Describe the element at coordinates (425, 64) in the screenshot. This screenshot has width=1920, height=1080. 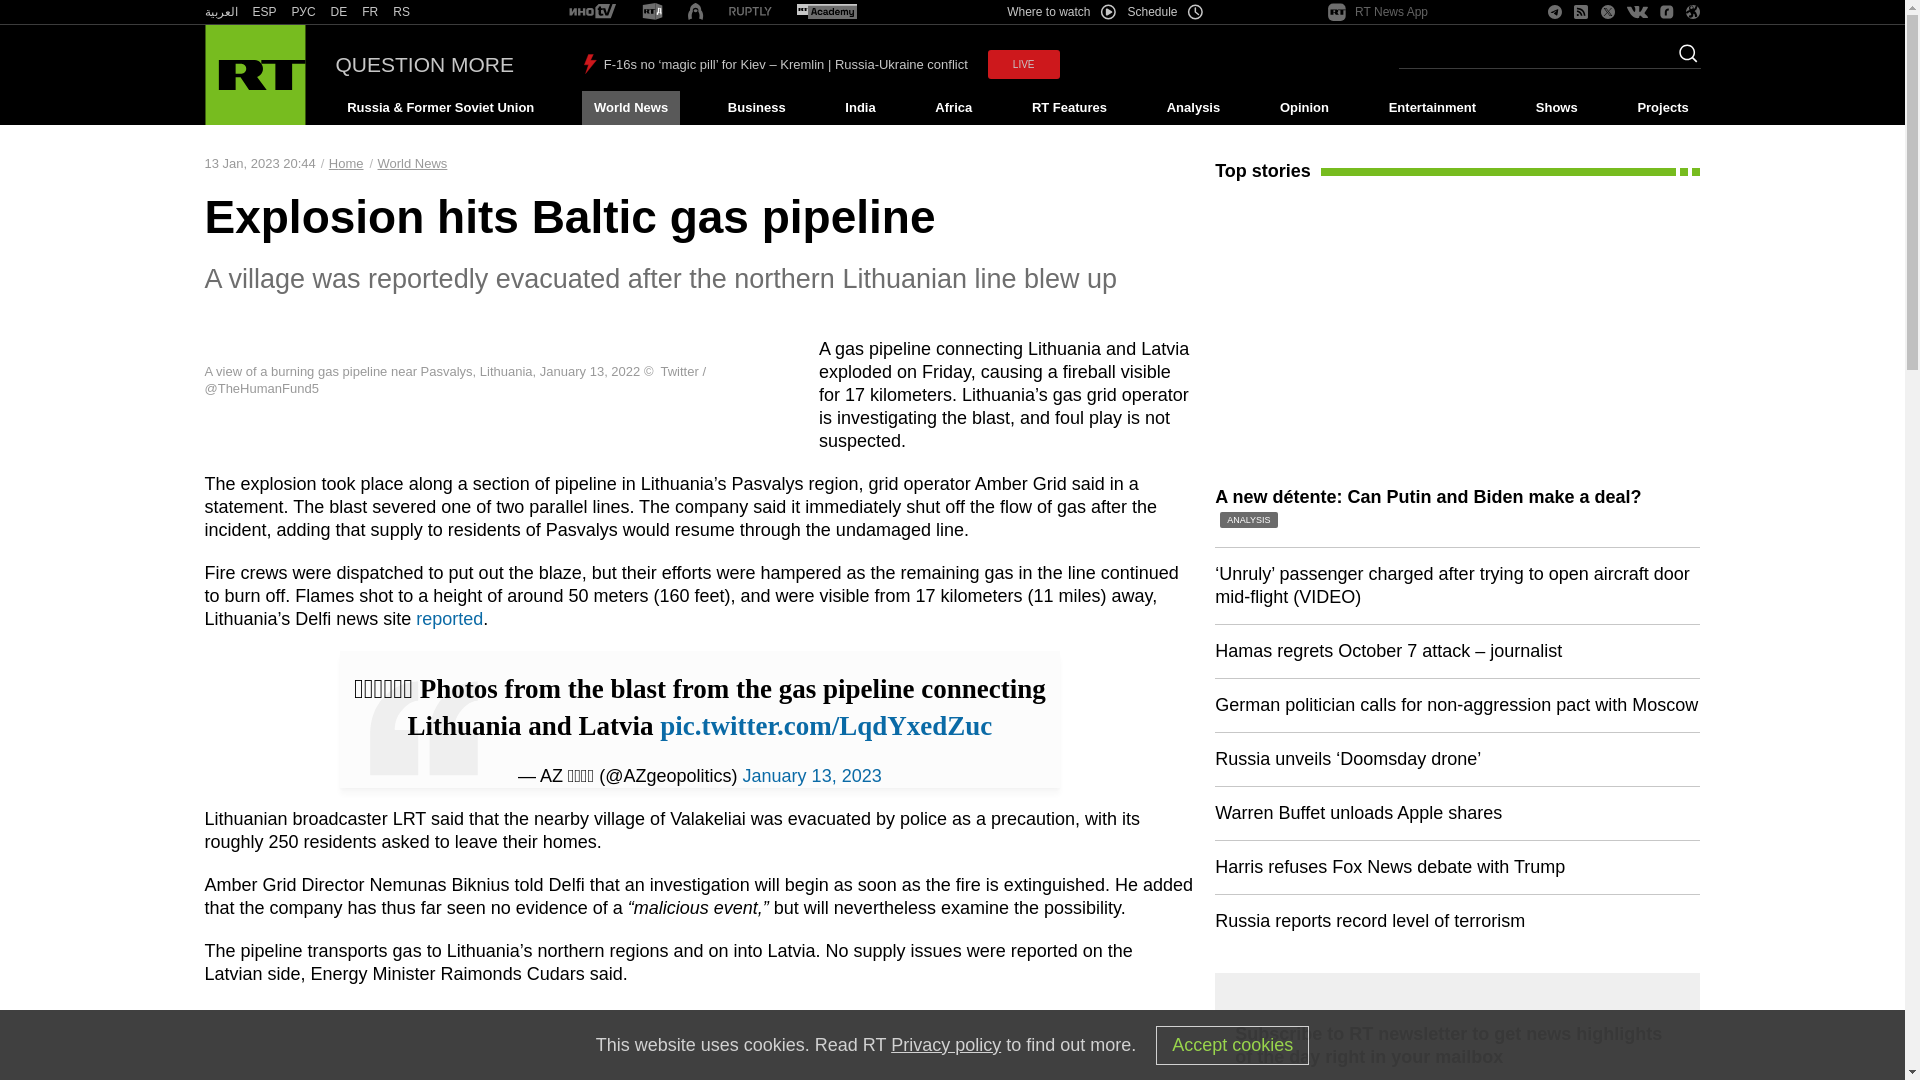
I see `QUESTION MORE` at that location.